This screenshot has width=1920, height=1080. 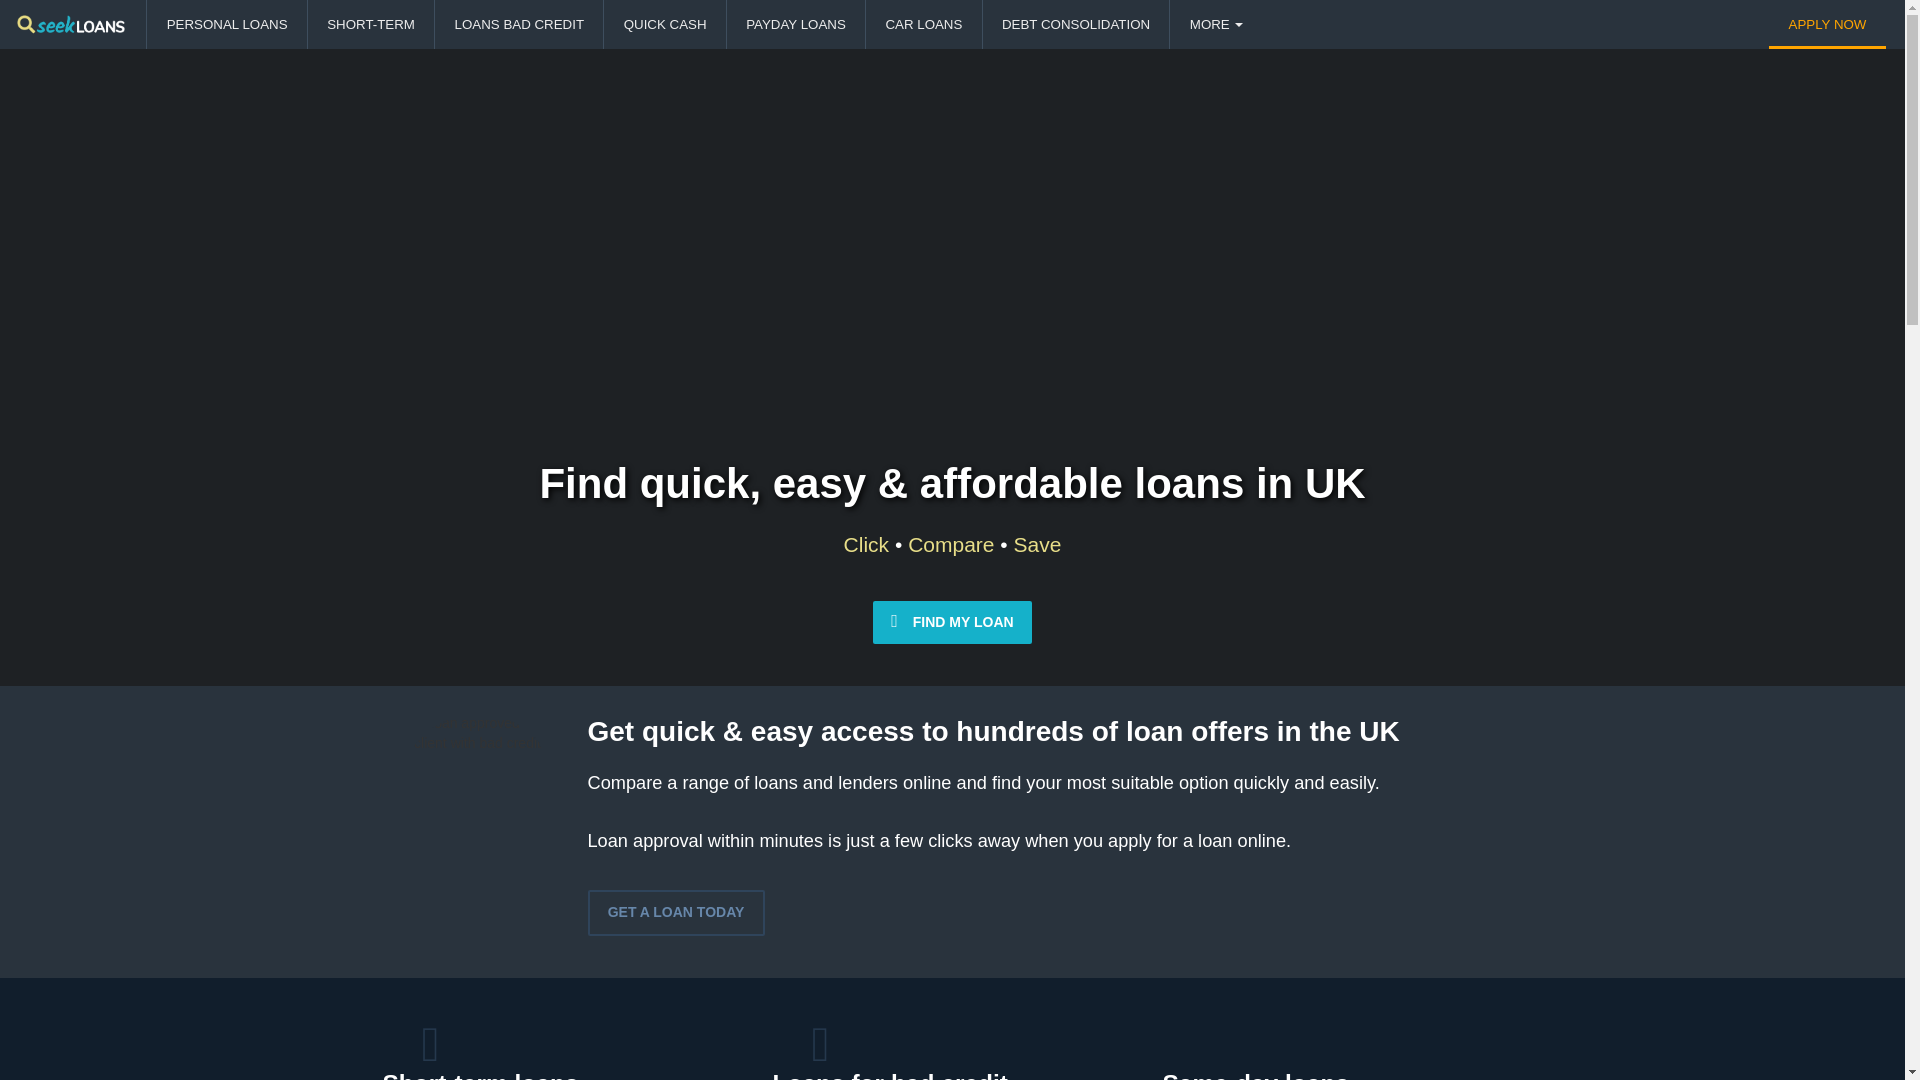 What do you see at coordinates (890, 1075) in the screenshot?
I see `Loans for bad credit` at bounding box center [890, 1075].